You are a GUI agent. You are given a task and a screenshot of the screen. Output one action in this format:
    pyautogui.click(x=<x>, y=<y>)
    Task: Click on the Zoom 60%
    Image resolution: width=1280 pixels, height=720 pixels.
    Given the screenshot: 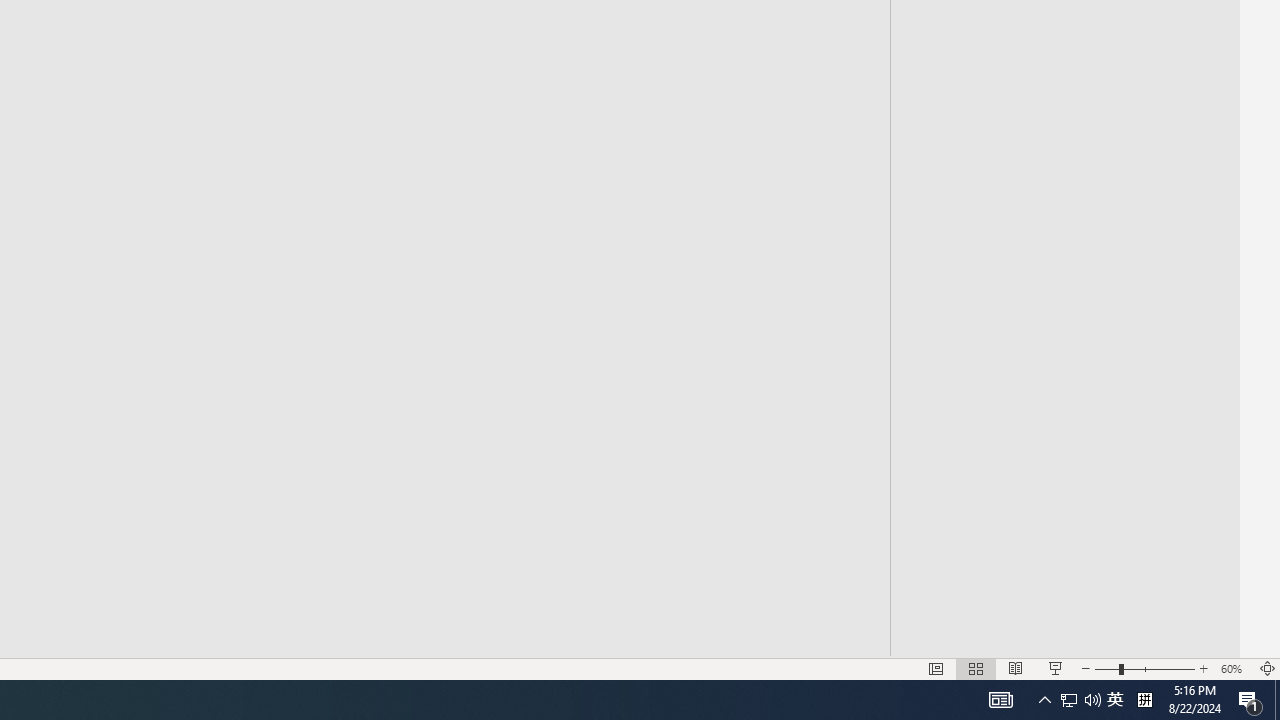 What is the action you would take?
    pyautogui.click(x=1234, y=668)
    